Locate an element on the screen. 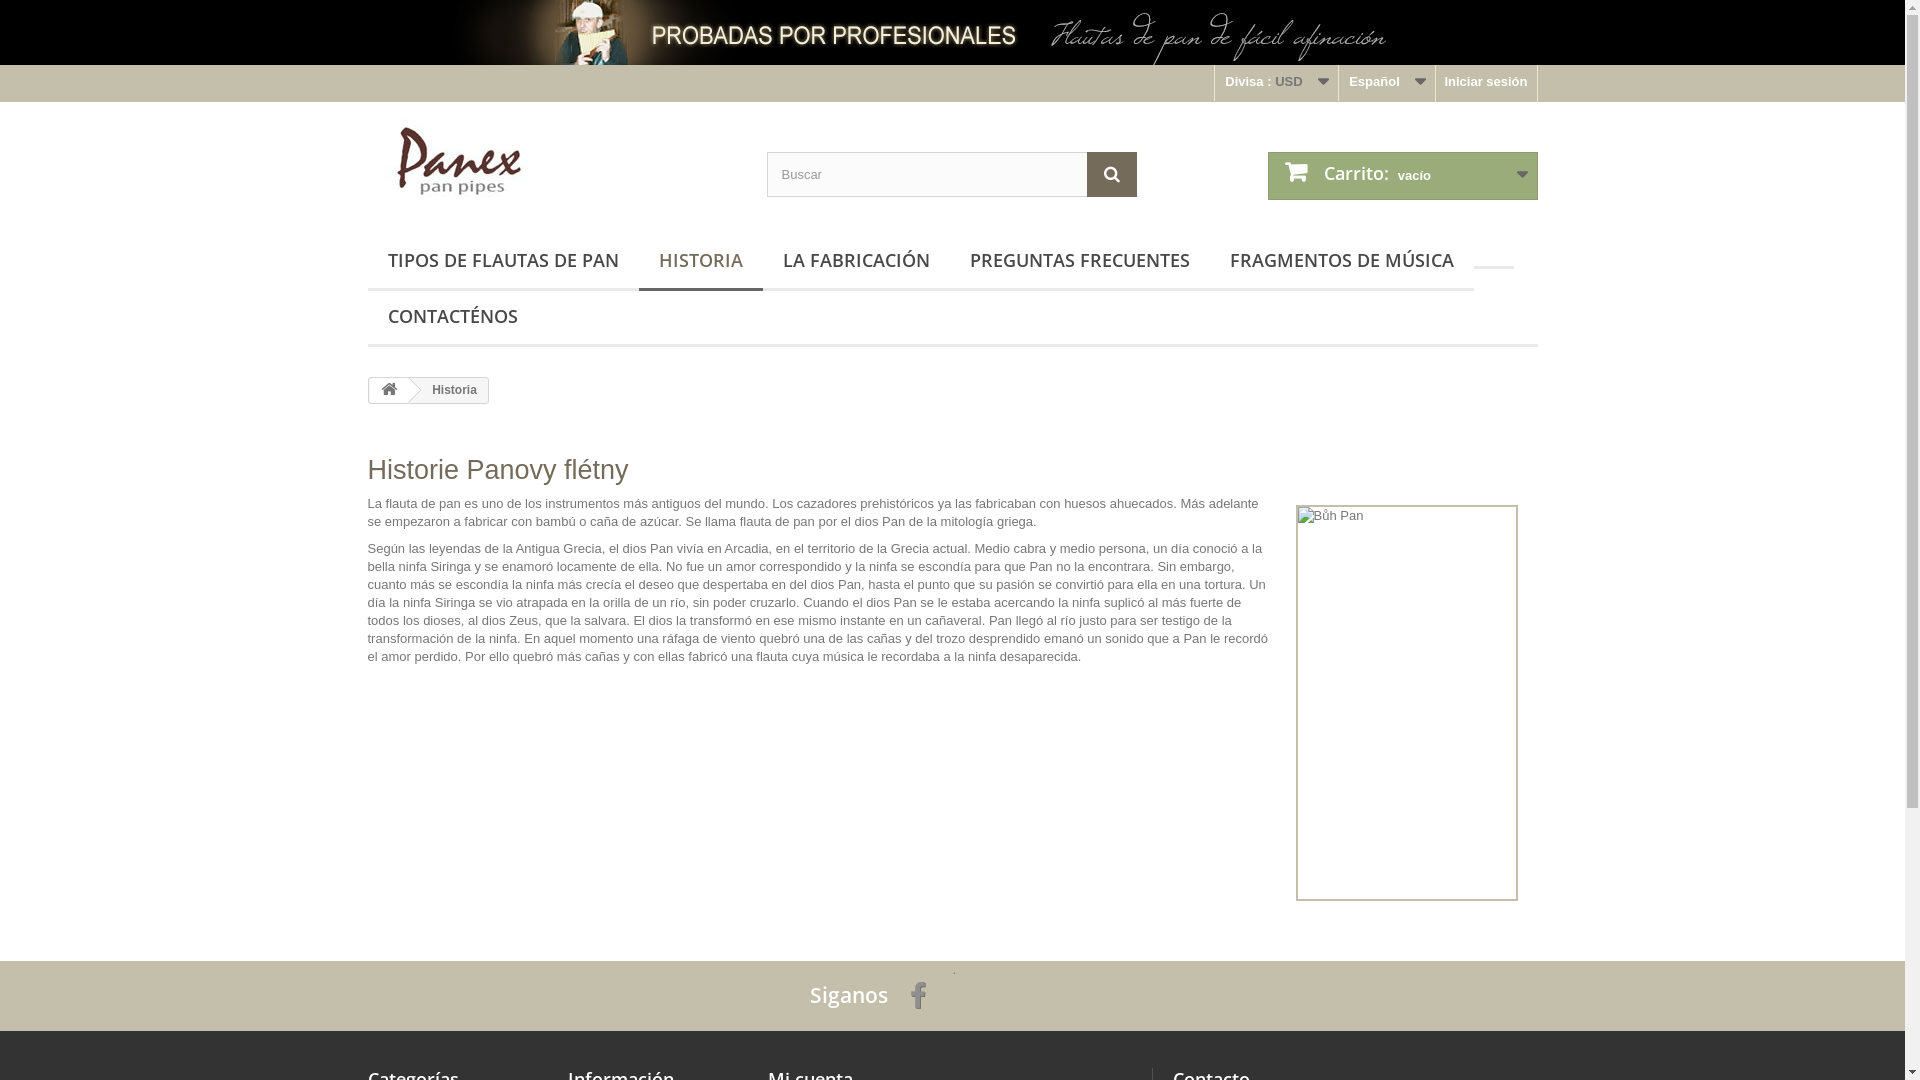 This screenshot has width=1920, height=1080.   is located at coordinates (1494, 250).